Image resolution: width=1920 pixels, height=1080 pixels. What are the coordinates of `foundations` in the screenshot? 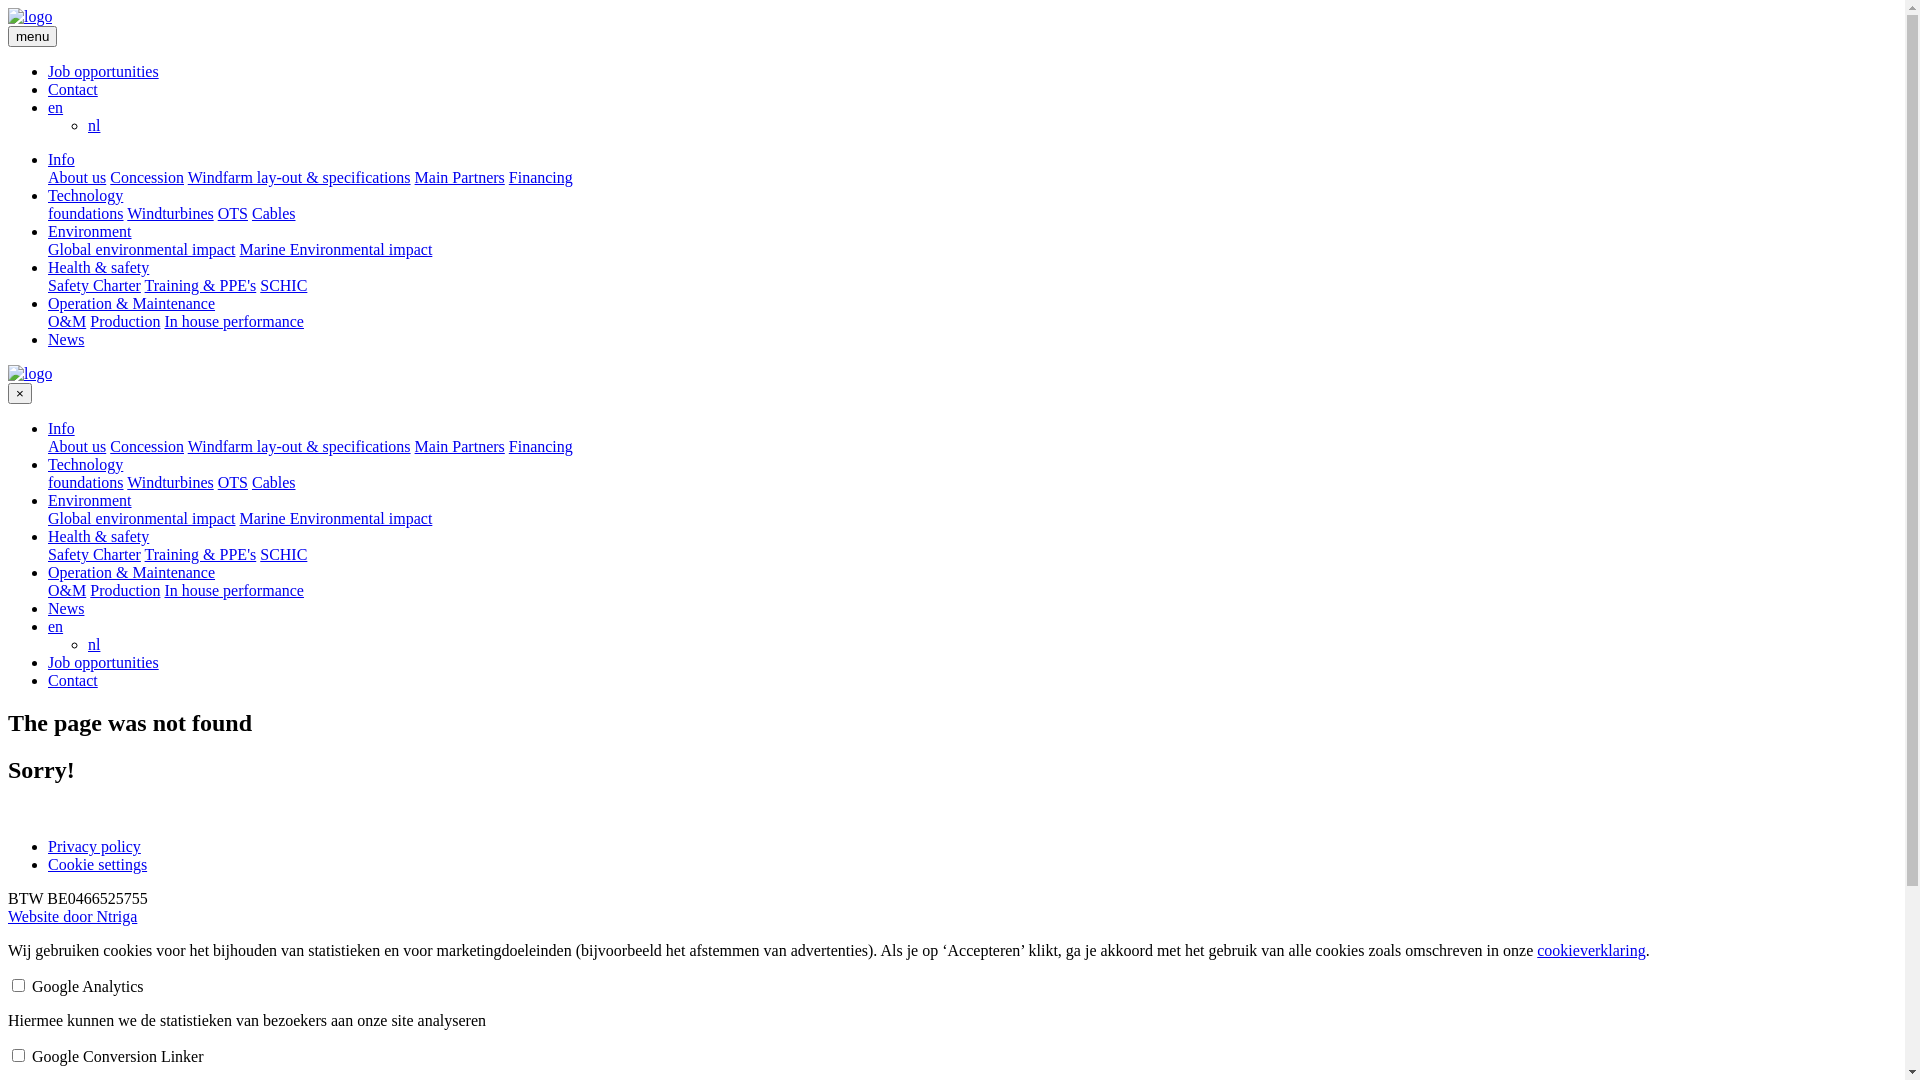 It's located at (86, 214).